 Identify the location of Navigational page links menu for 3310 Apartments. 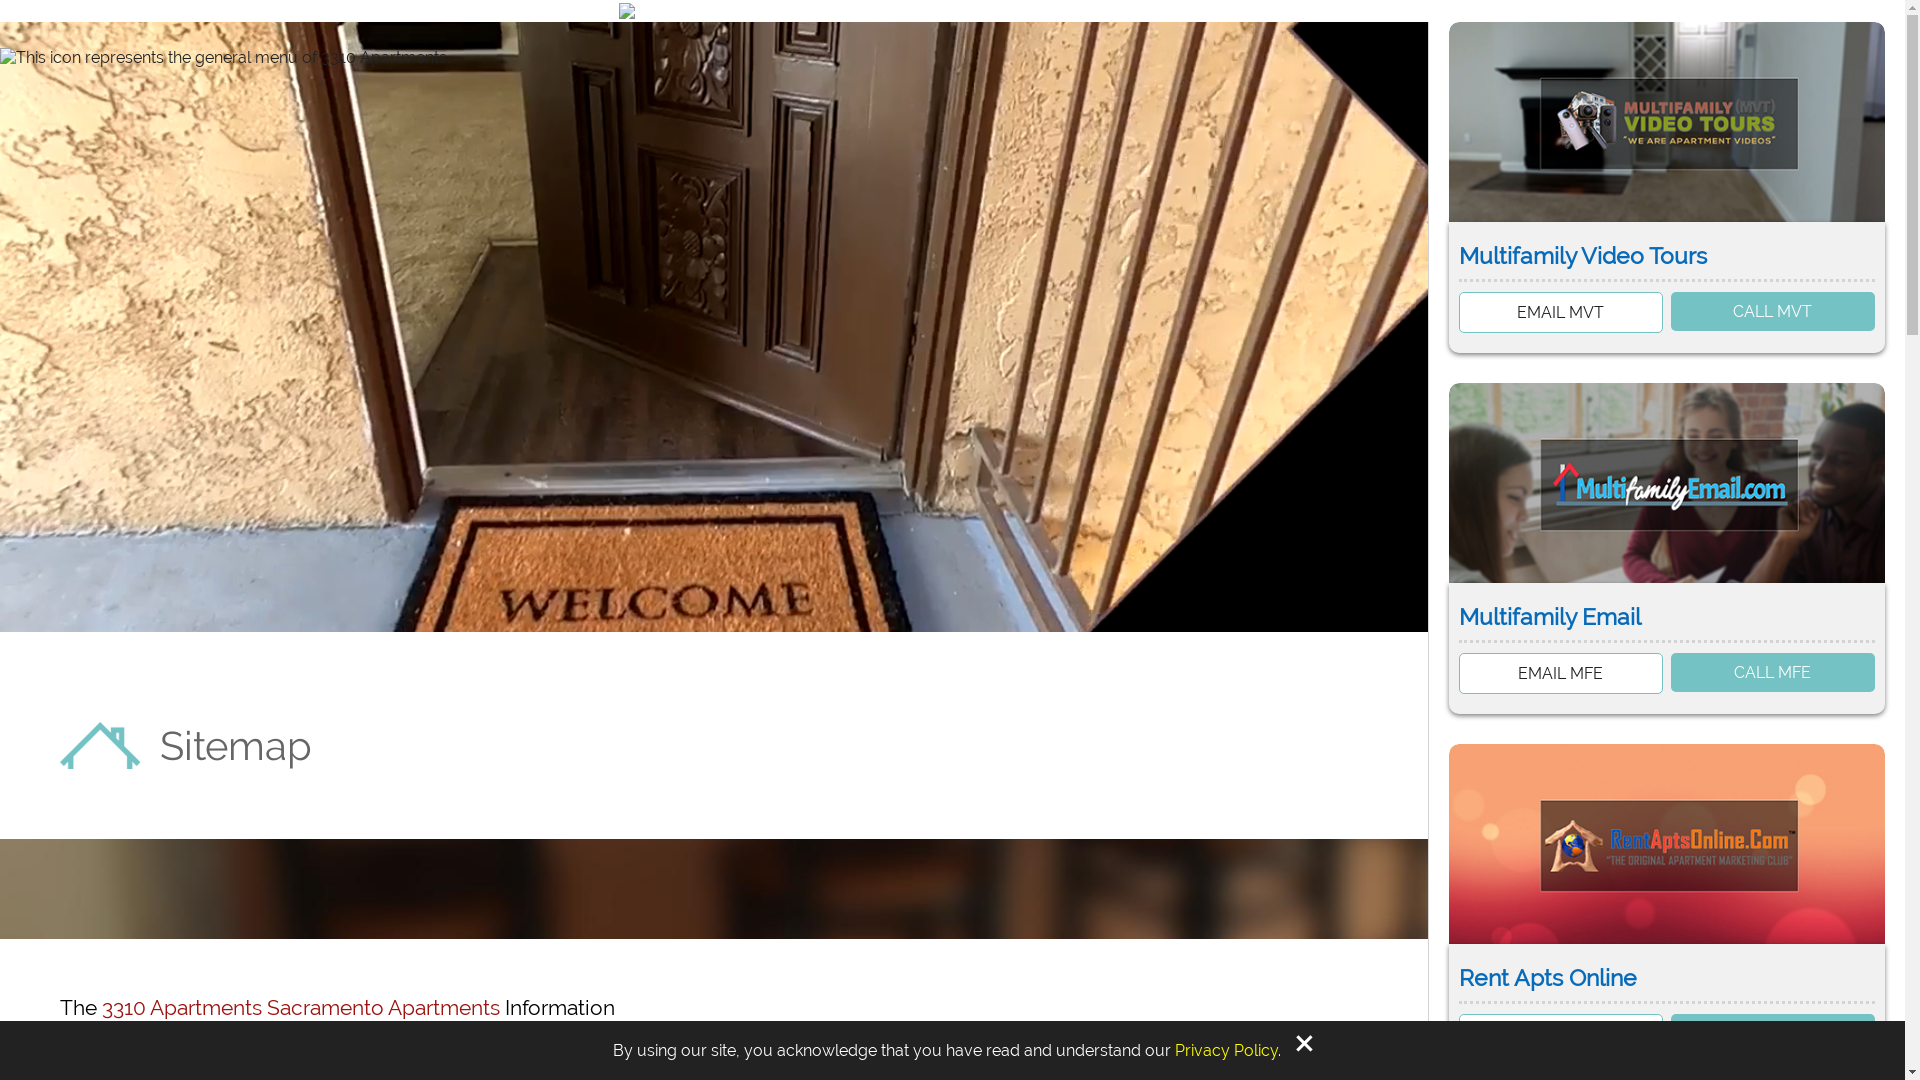
(225, 58).